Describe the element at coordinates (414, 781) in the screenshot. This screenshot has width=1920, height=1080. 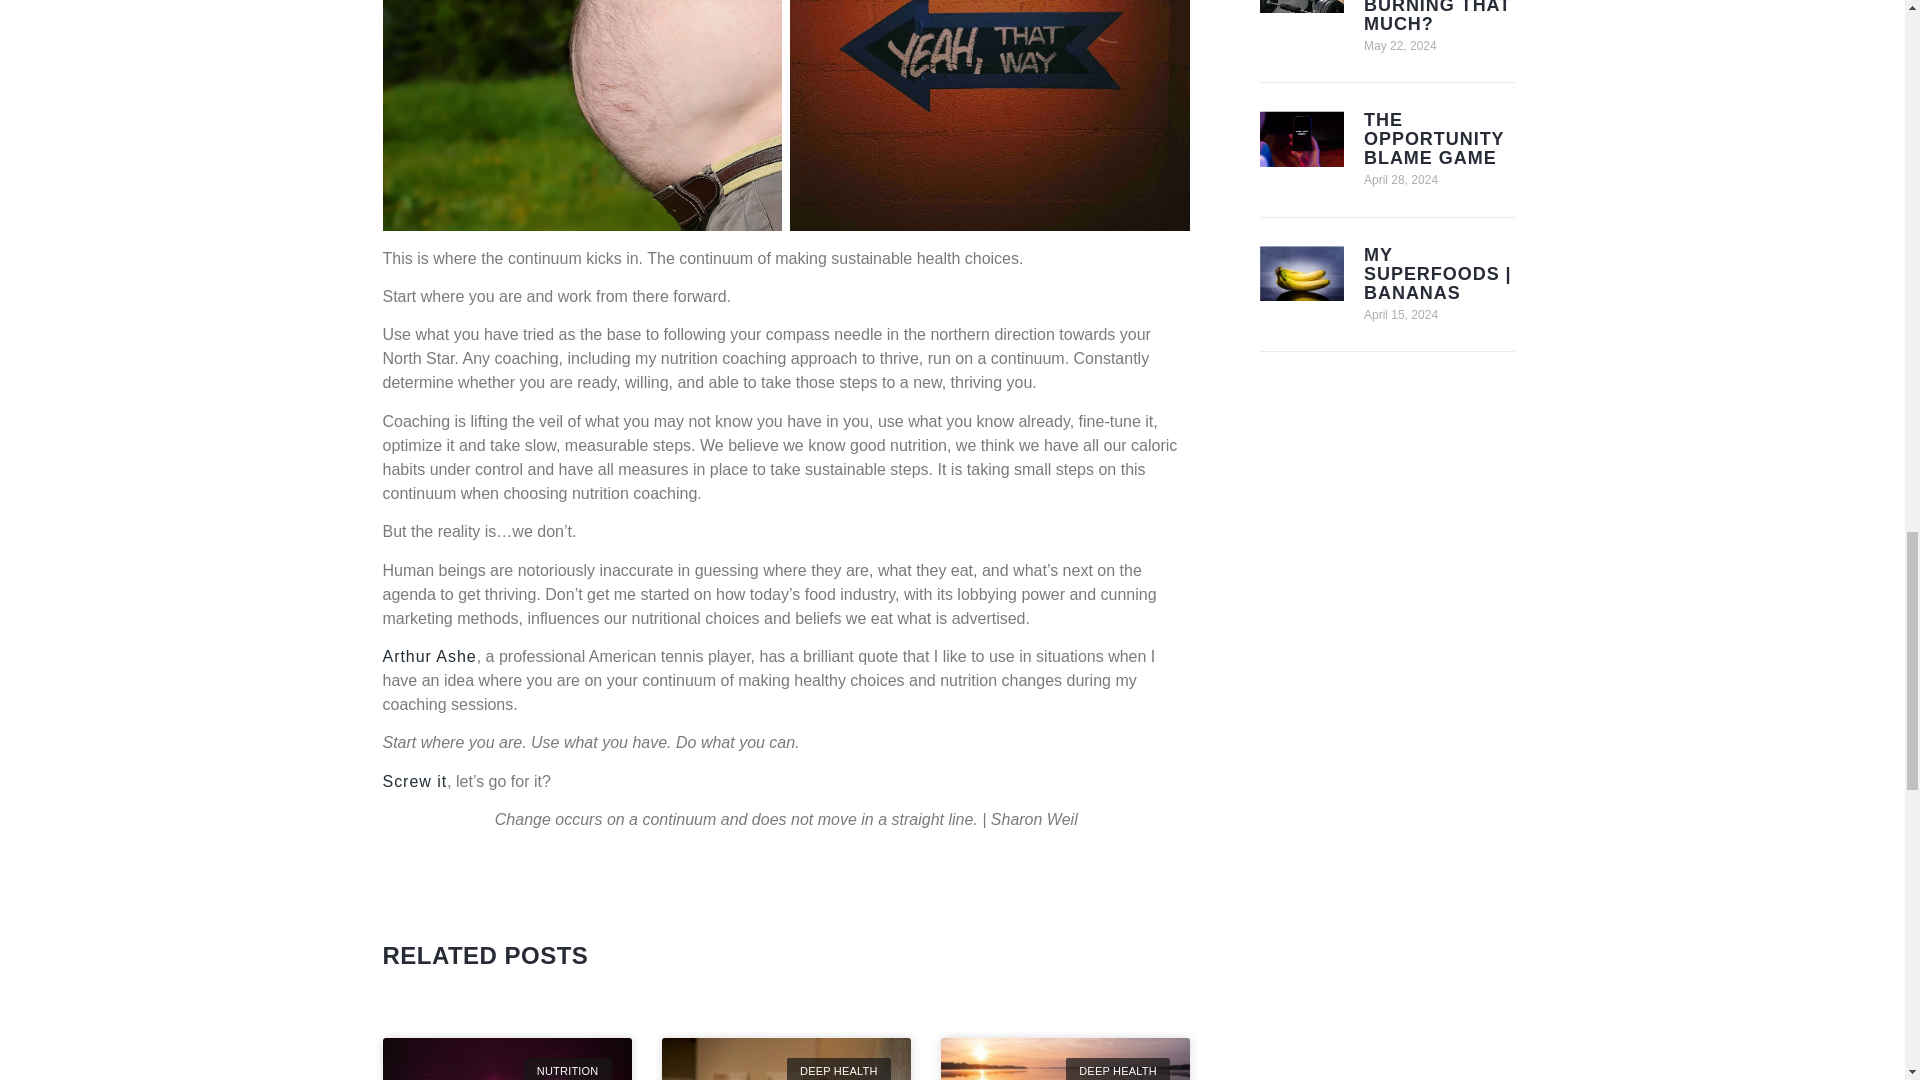
I see `Screw it` at that location.